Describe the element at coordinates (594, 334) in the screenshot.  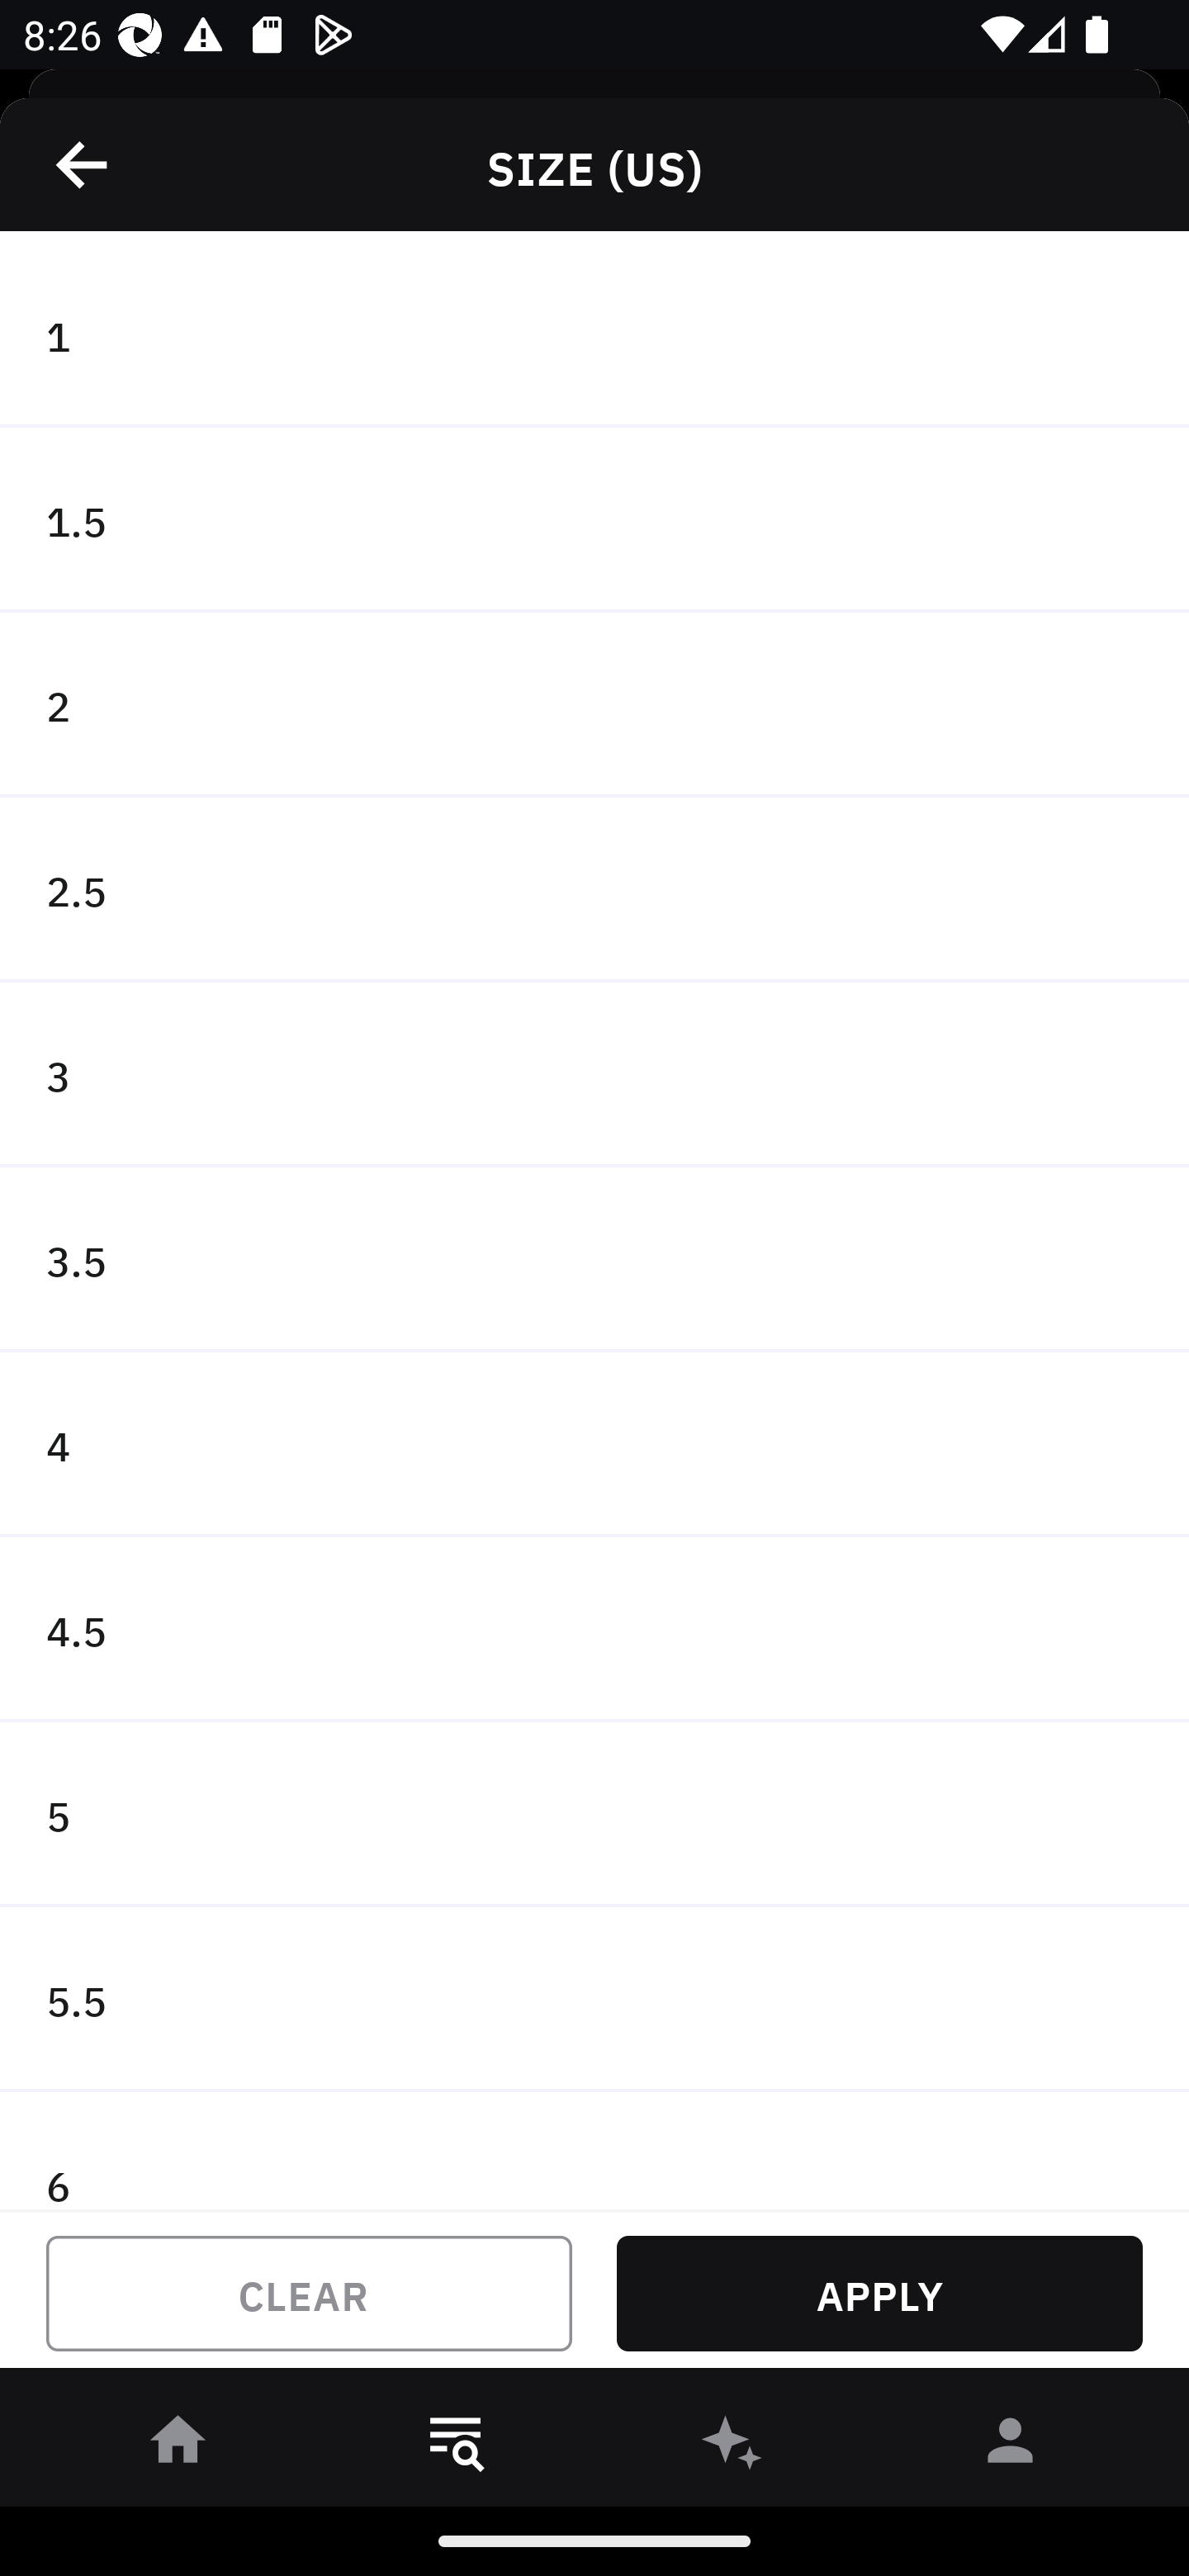
I see `1` at that location.